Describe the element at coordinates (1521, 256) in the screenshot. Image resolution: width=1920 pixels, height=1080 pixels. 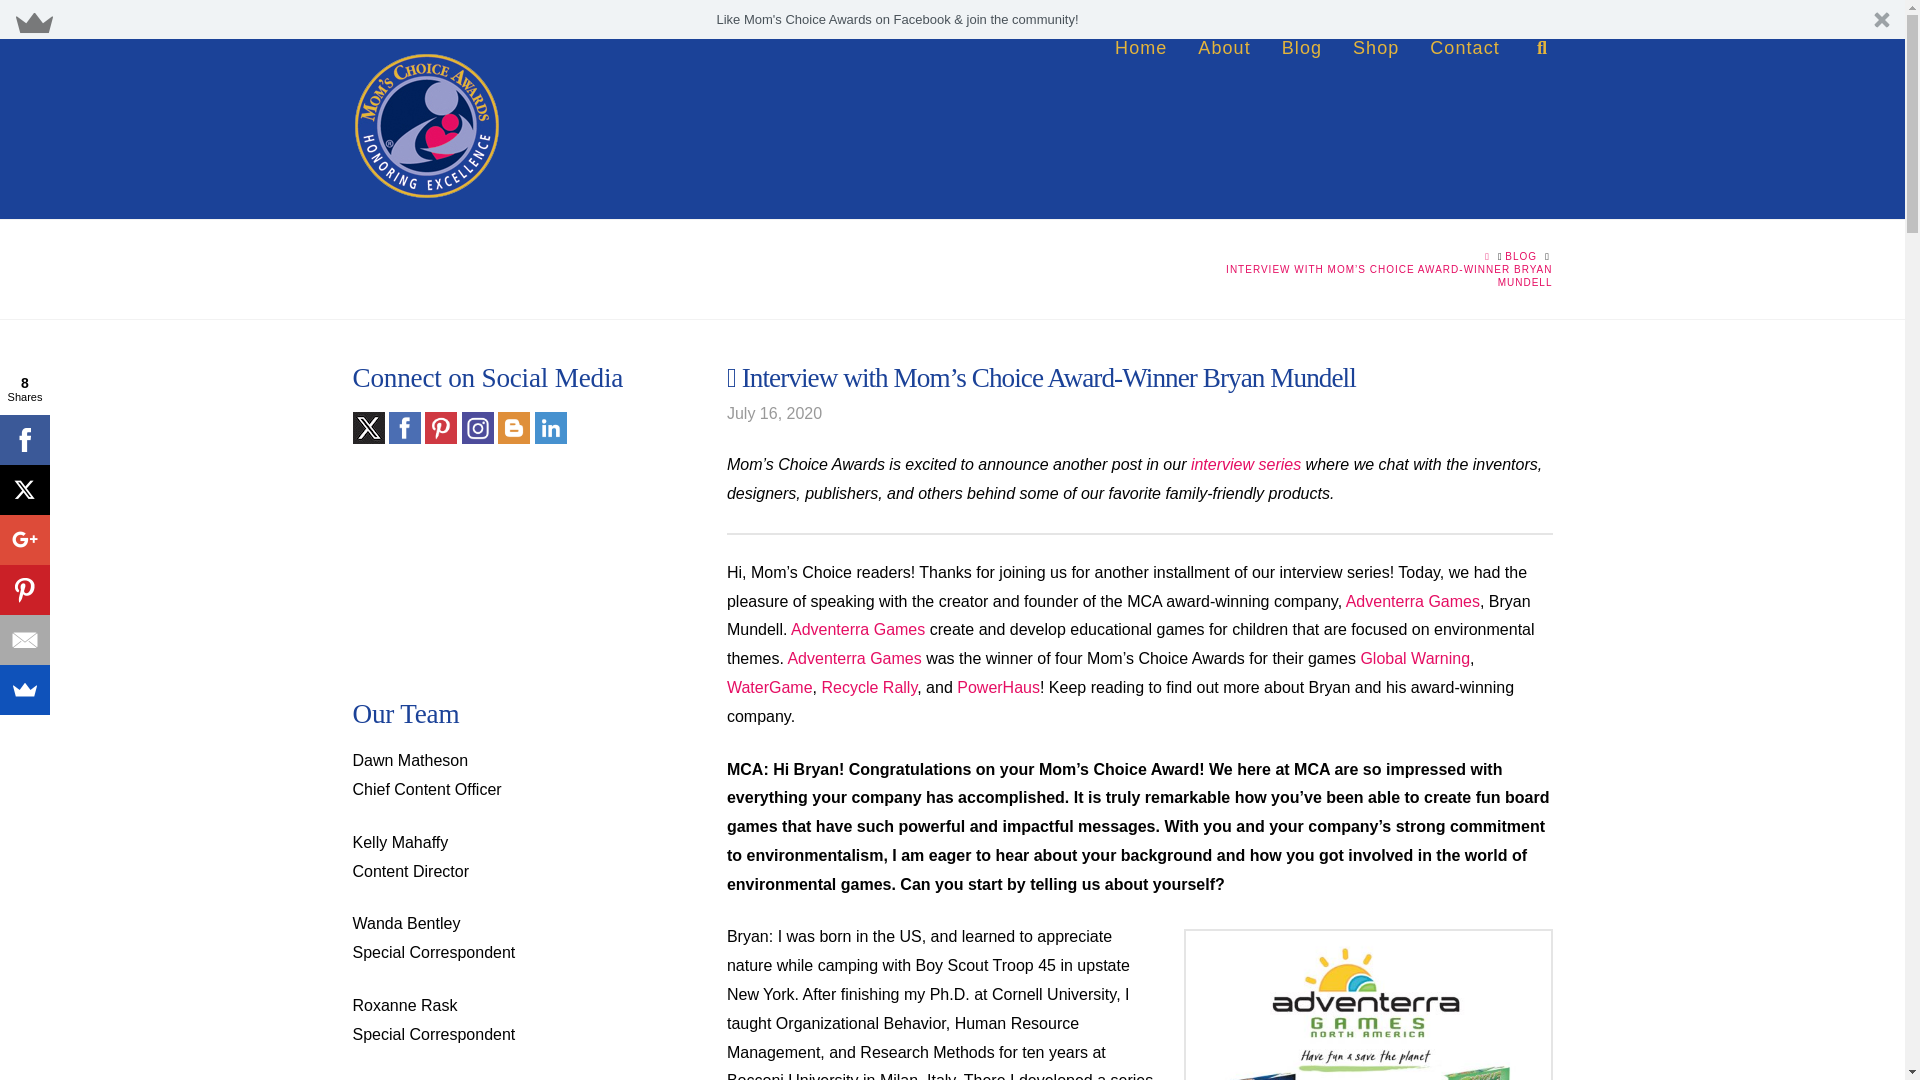
I see `BLOG` at that location.